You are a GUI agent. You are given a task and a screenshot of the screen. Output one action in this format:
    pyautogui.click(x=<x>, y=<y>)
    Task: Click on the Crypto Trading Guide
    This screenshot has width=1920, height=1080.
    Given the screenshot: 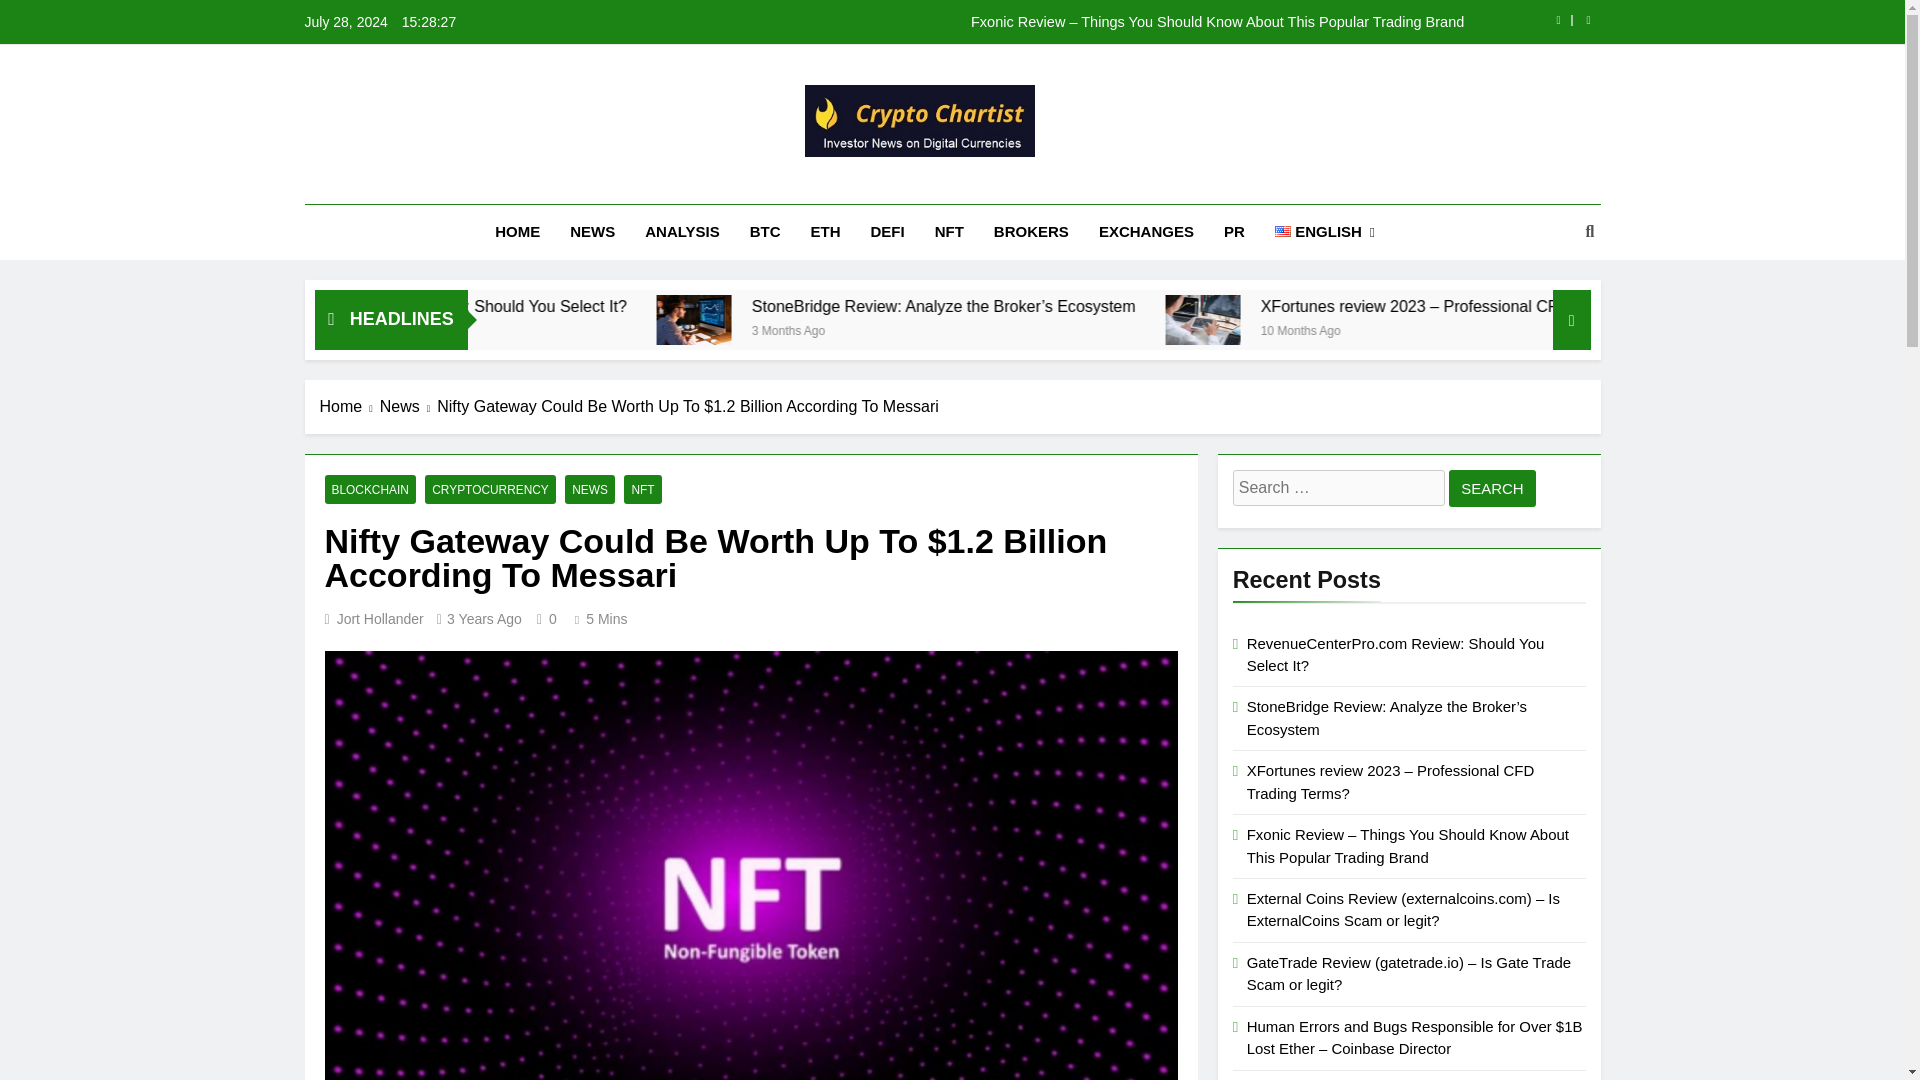 What is the action you would take?
    pyautogui.click(x=784, y=185)
    